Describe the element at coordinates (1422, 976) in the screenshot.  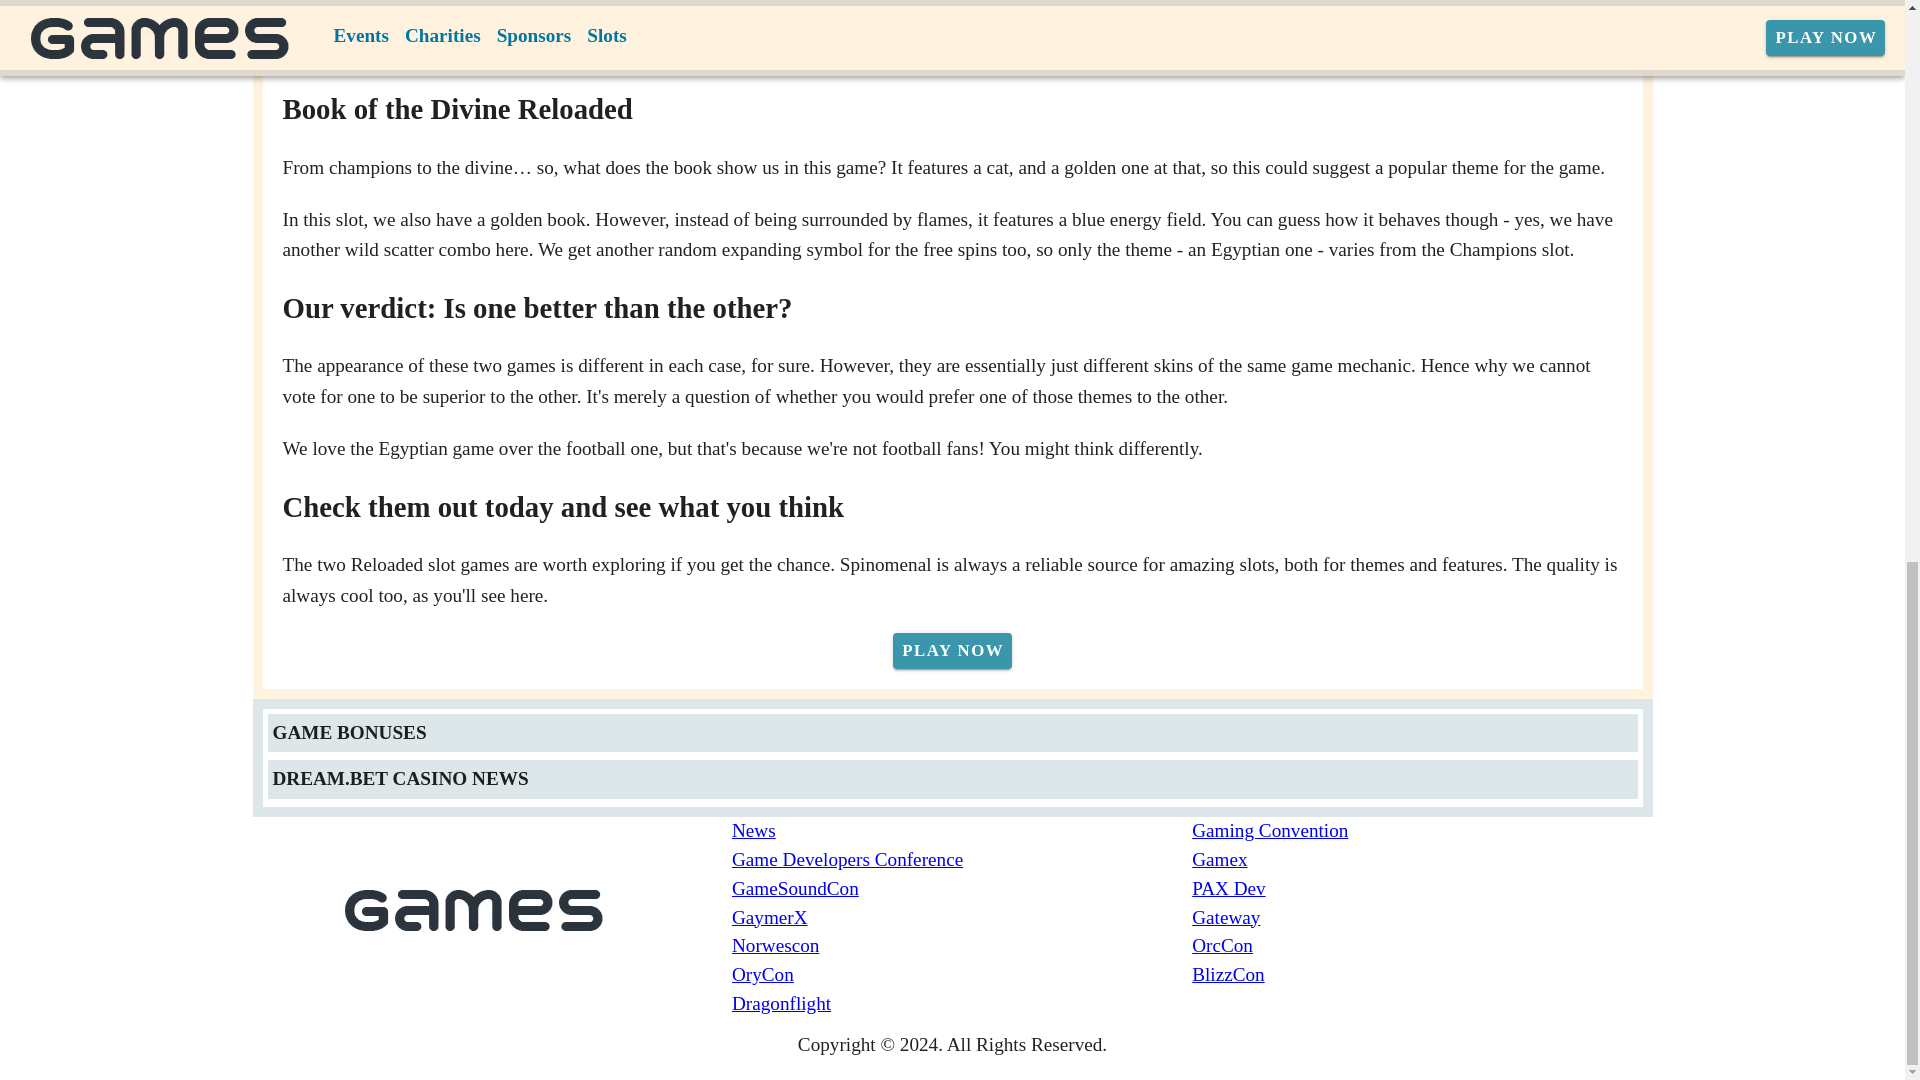
I see `BlizzCon` at that location.